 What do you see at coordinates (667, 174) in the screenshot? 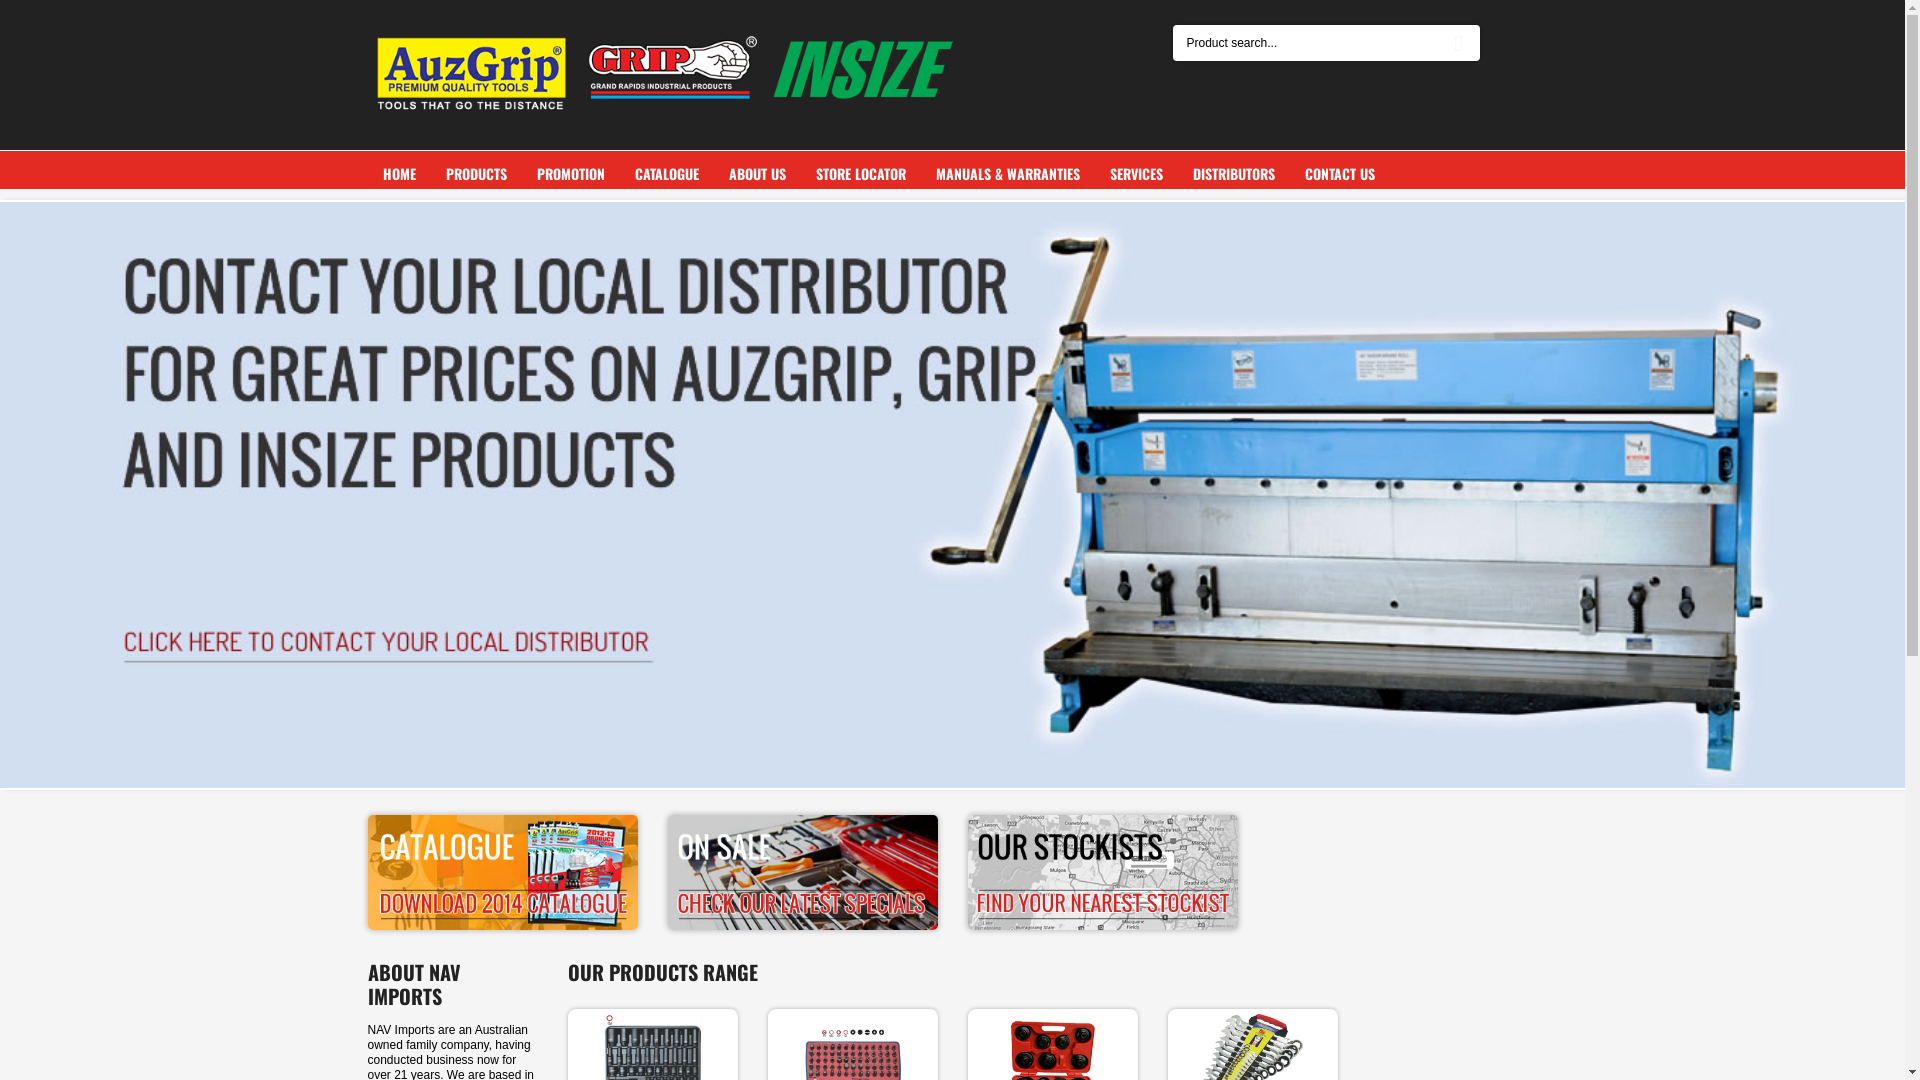
I see `CATALOGUE` at bounding box center [667, 174].